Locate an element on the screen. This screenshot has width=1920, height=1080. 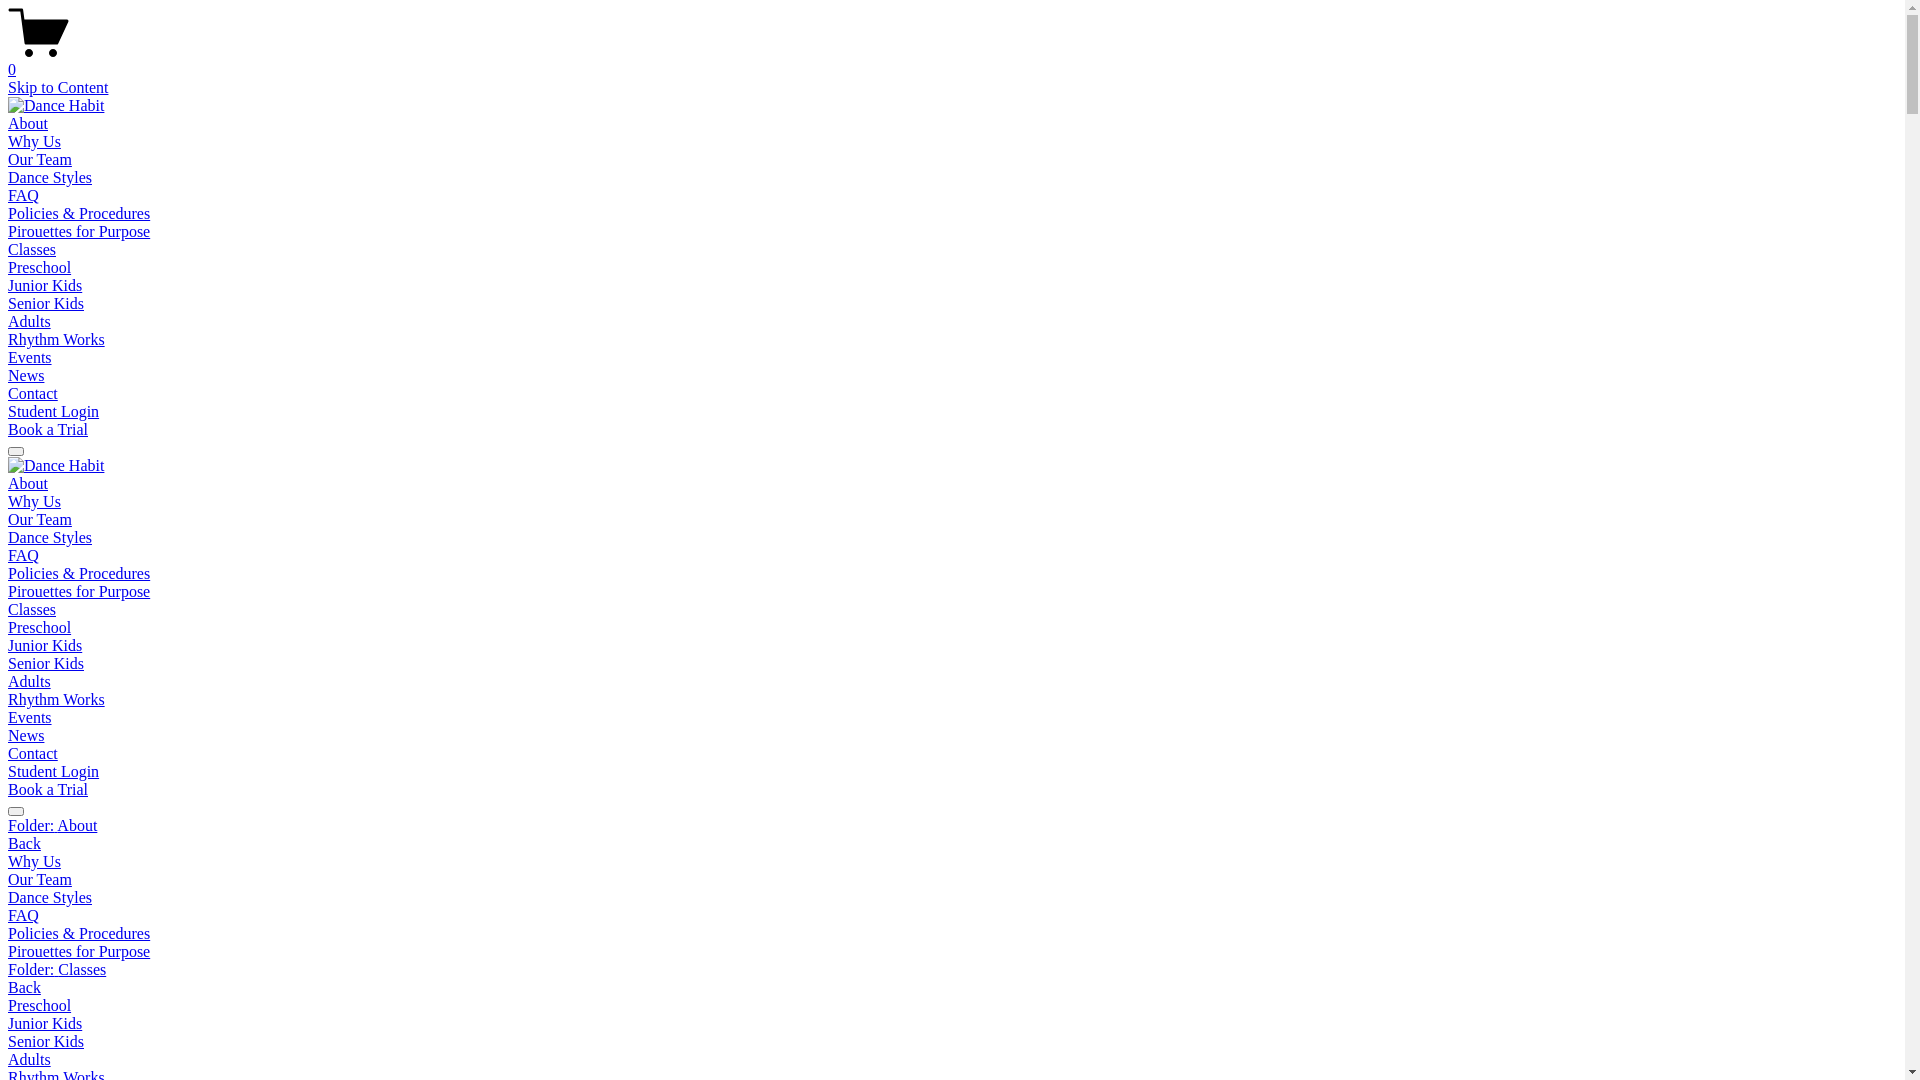
Policies & Procedures is located at coordinates (952, 934).